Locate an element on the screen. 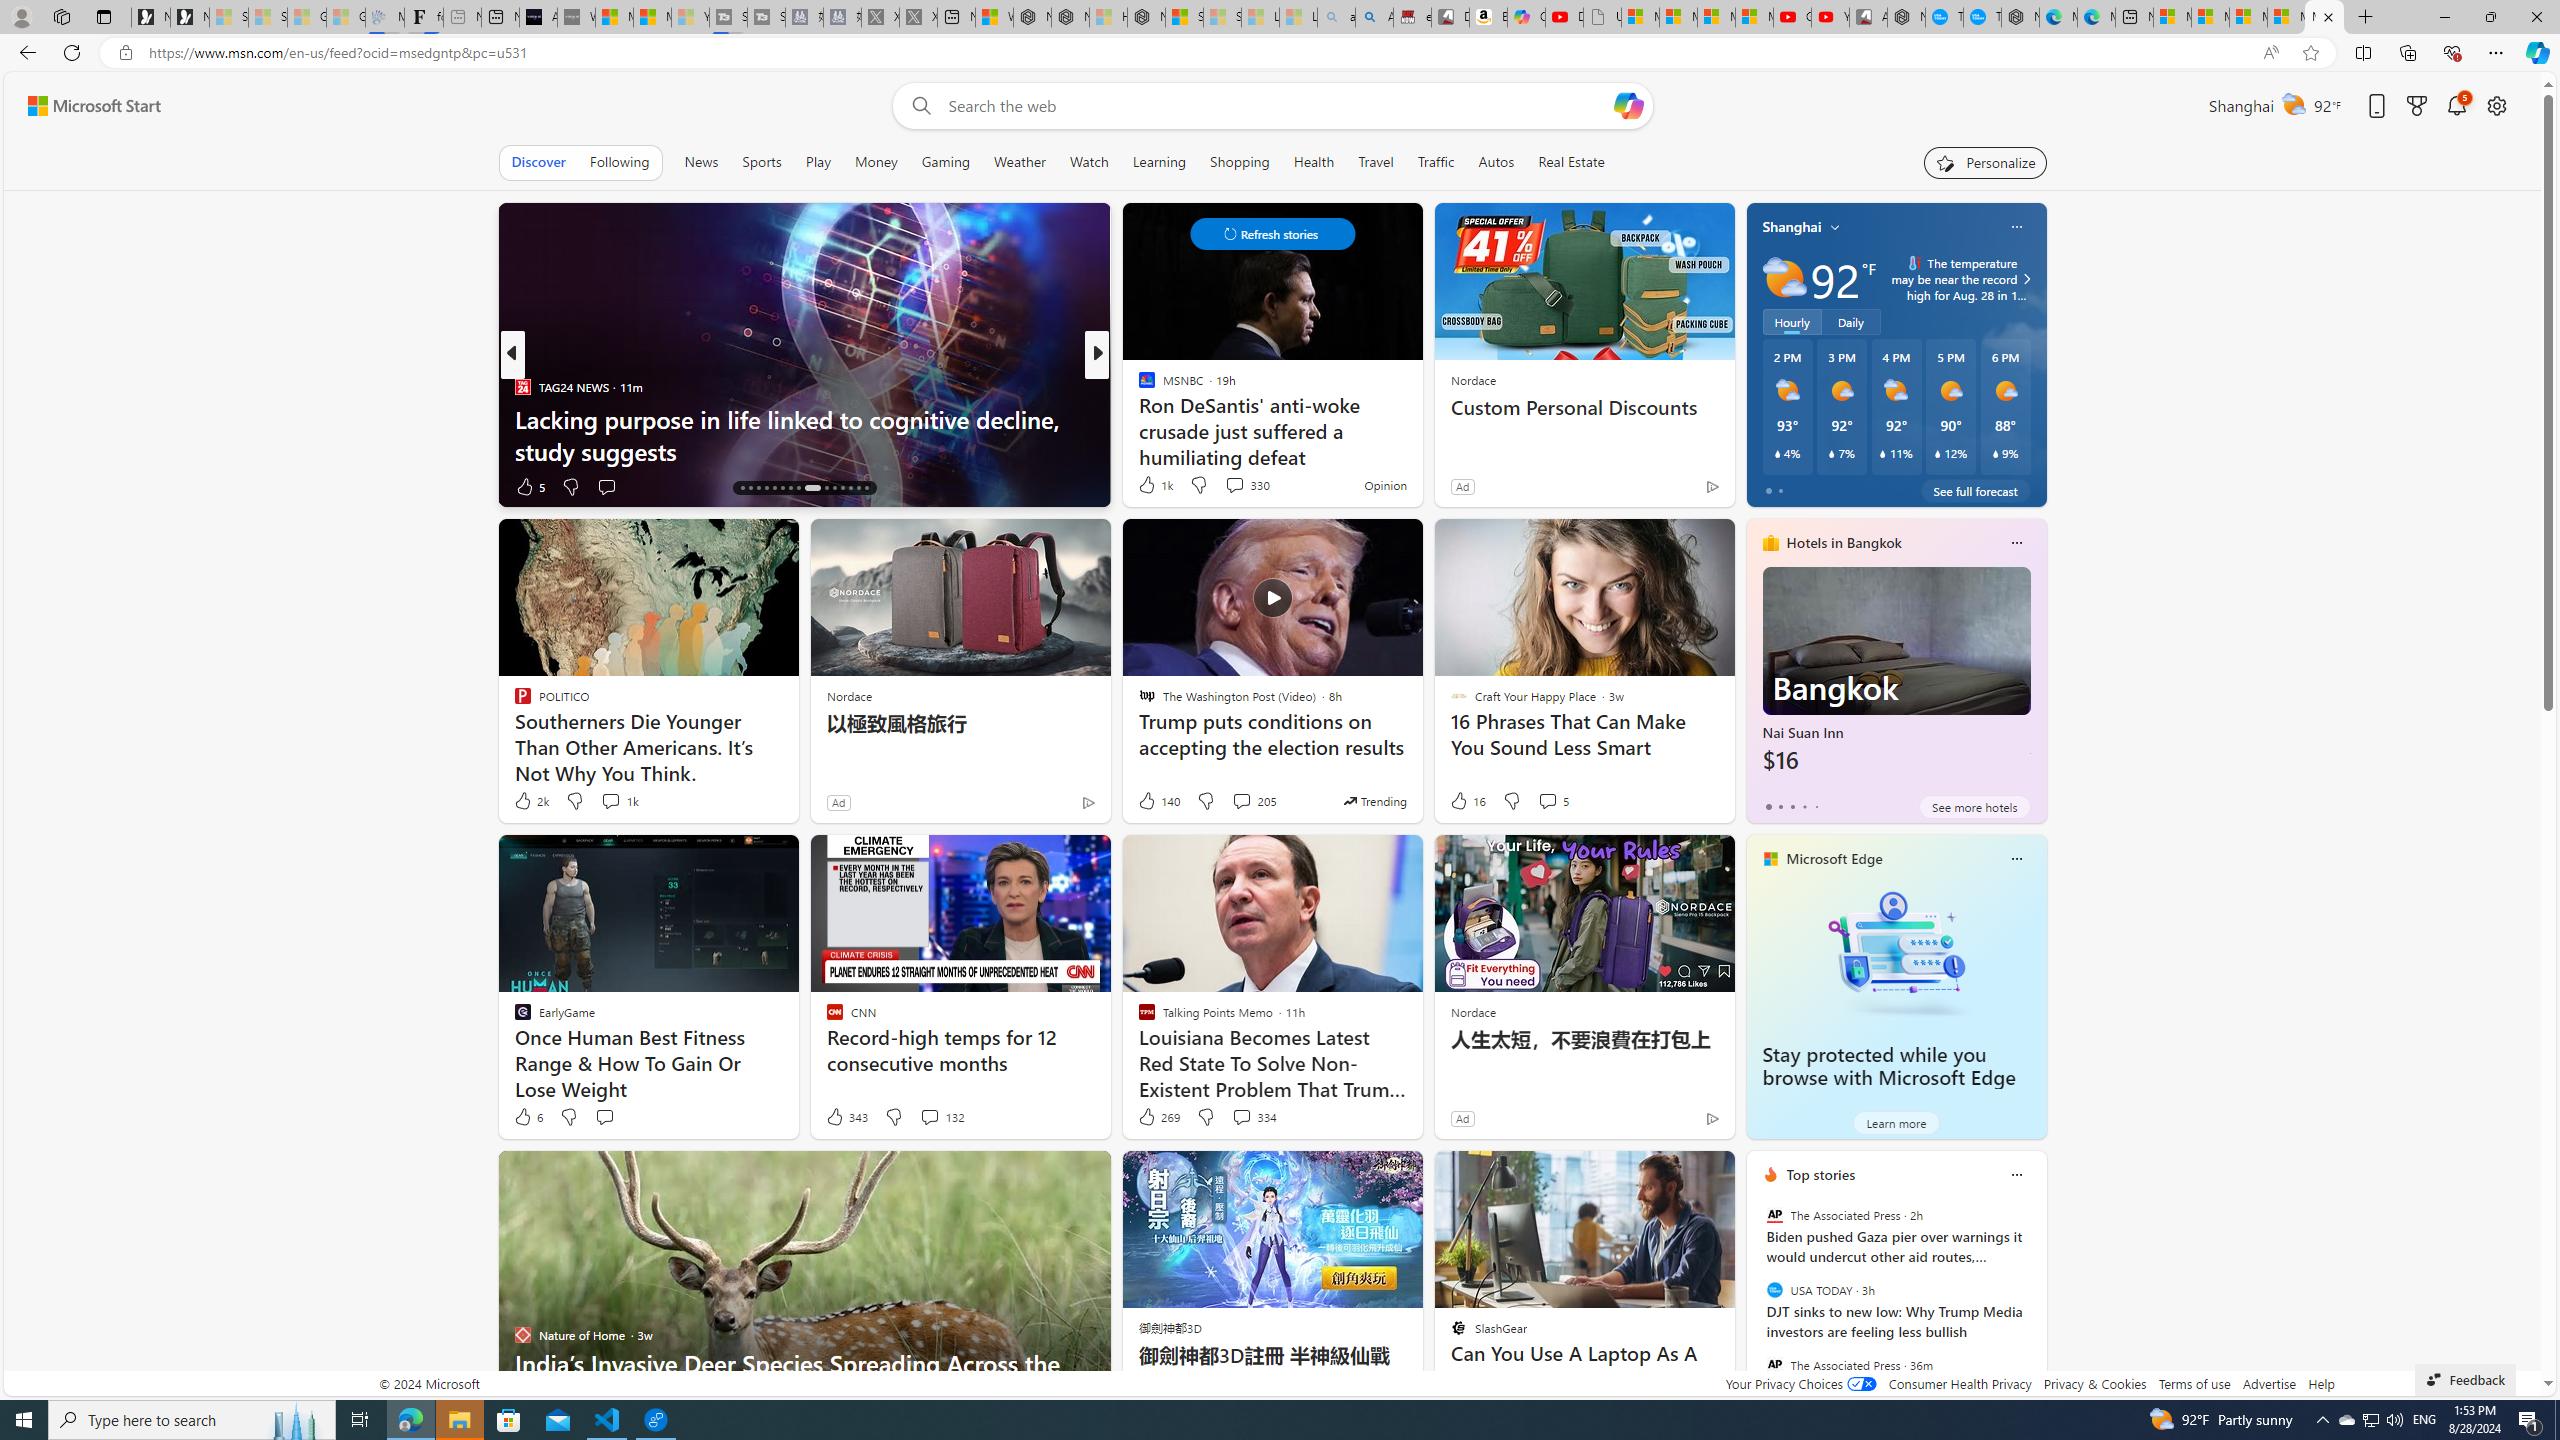 The height and width of the screenshot is (1440, 2560). Skip to footer is located at coordinates (82, 106).